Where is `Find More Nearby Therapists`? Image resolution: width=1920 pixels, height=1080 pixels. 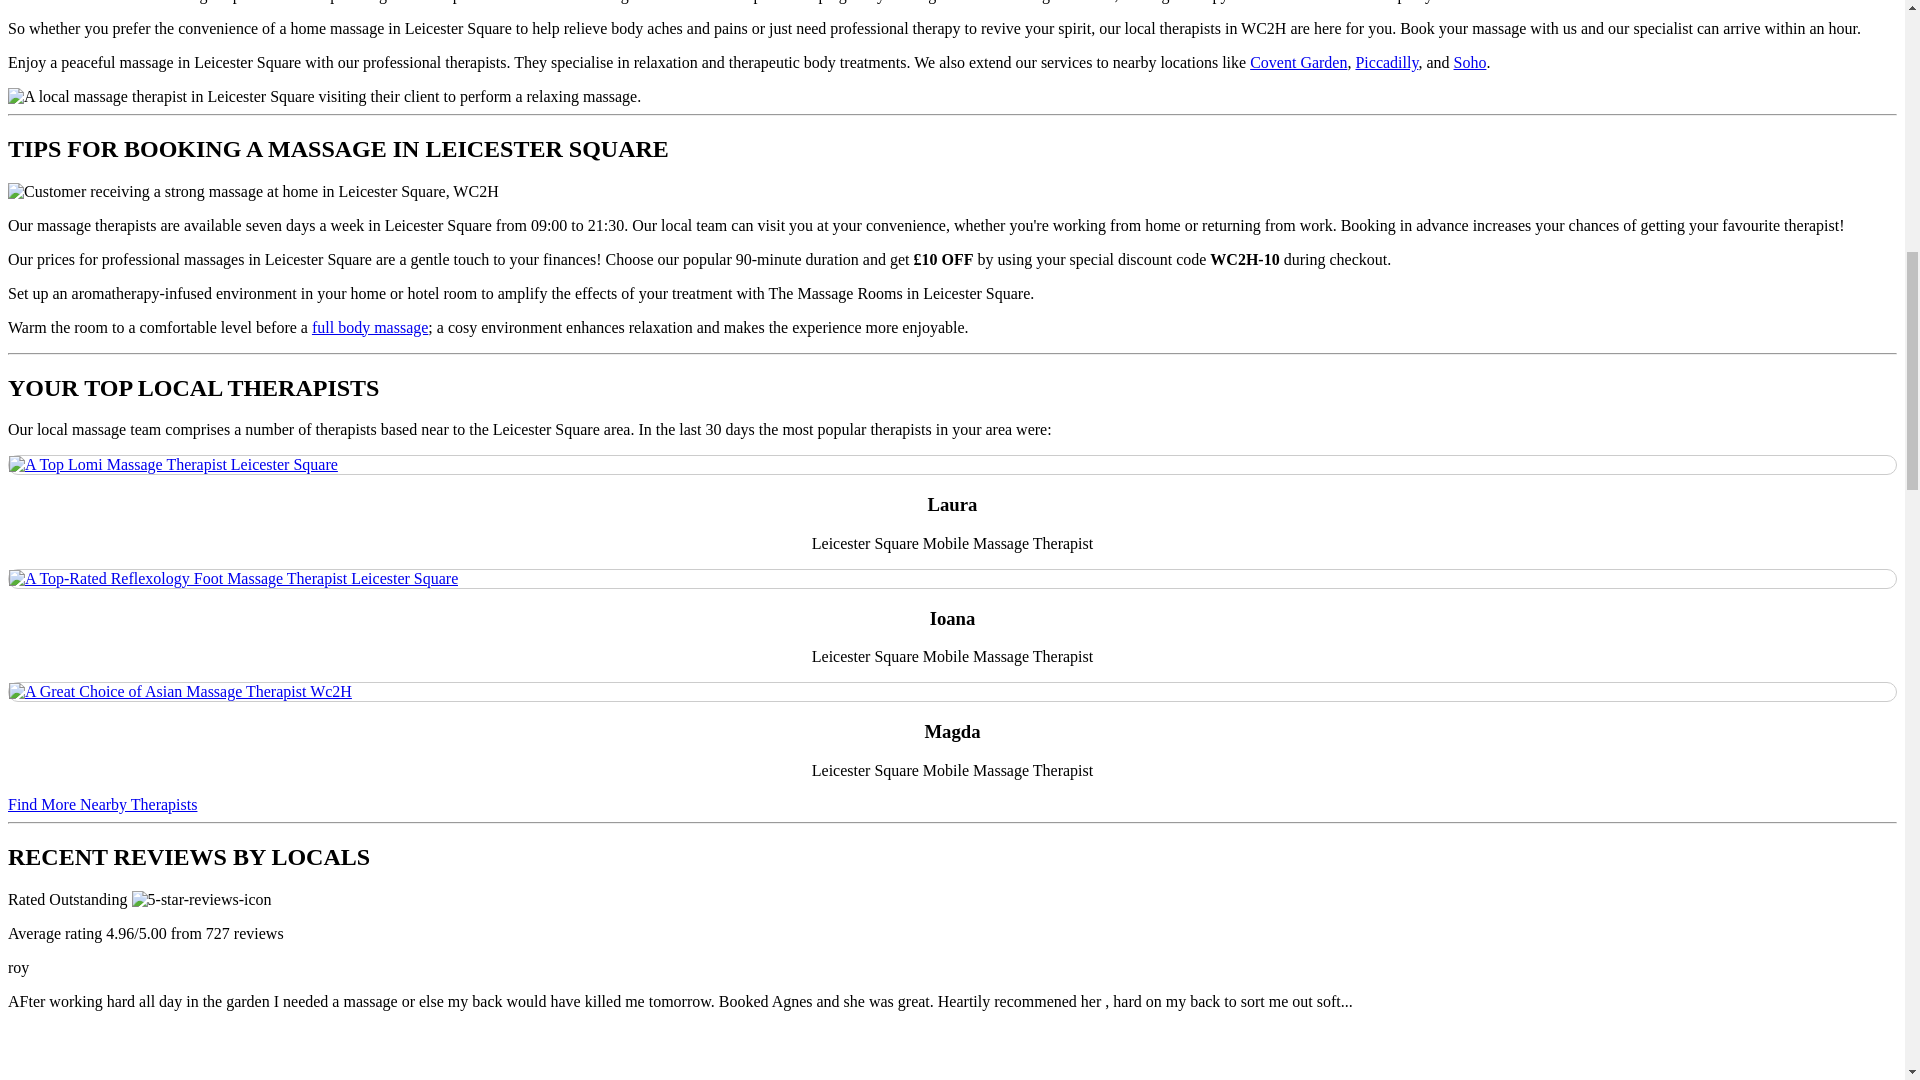
Find More Nearby Therapists is located at coordinates (102, 804).